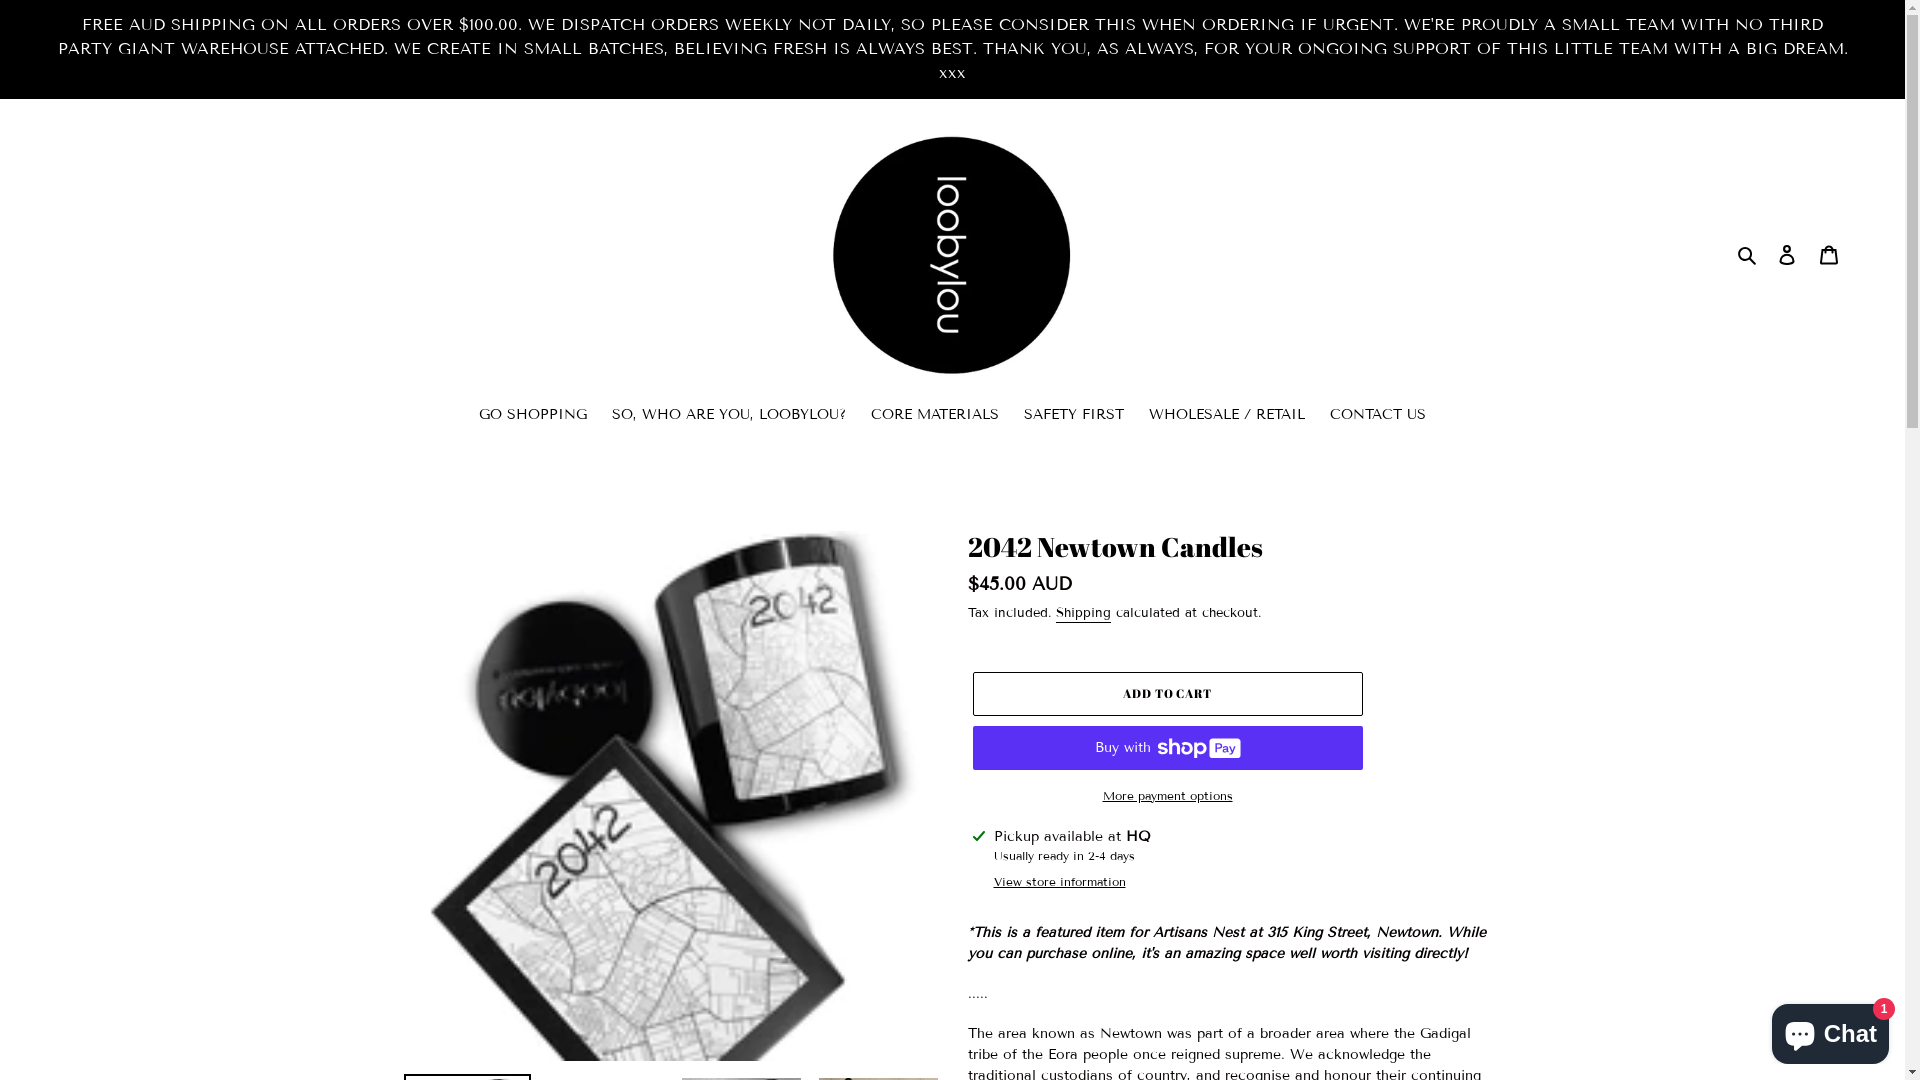 The height and width of the screenshot is (1080, 1920). Describe the element at coordinates (1829, 254) in the screenshot. I see `Cart` at that location.